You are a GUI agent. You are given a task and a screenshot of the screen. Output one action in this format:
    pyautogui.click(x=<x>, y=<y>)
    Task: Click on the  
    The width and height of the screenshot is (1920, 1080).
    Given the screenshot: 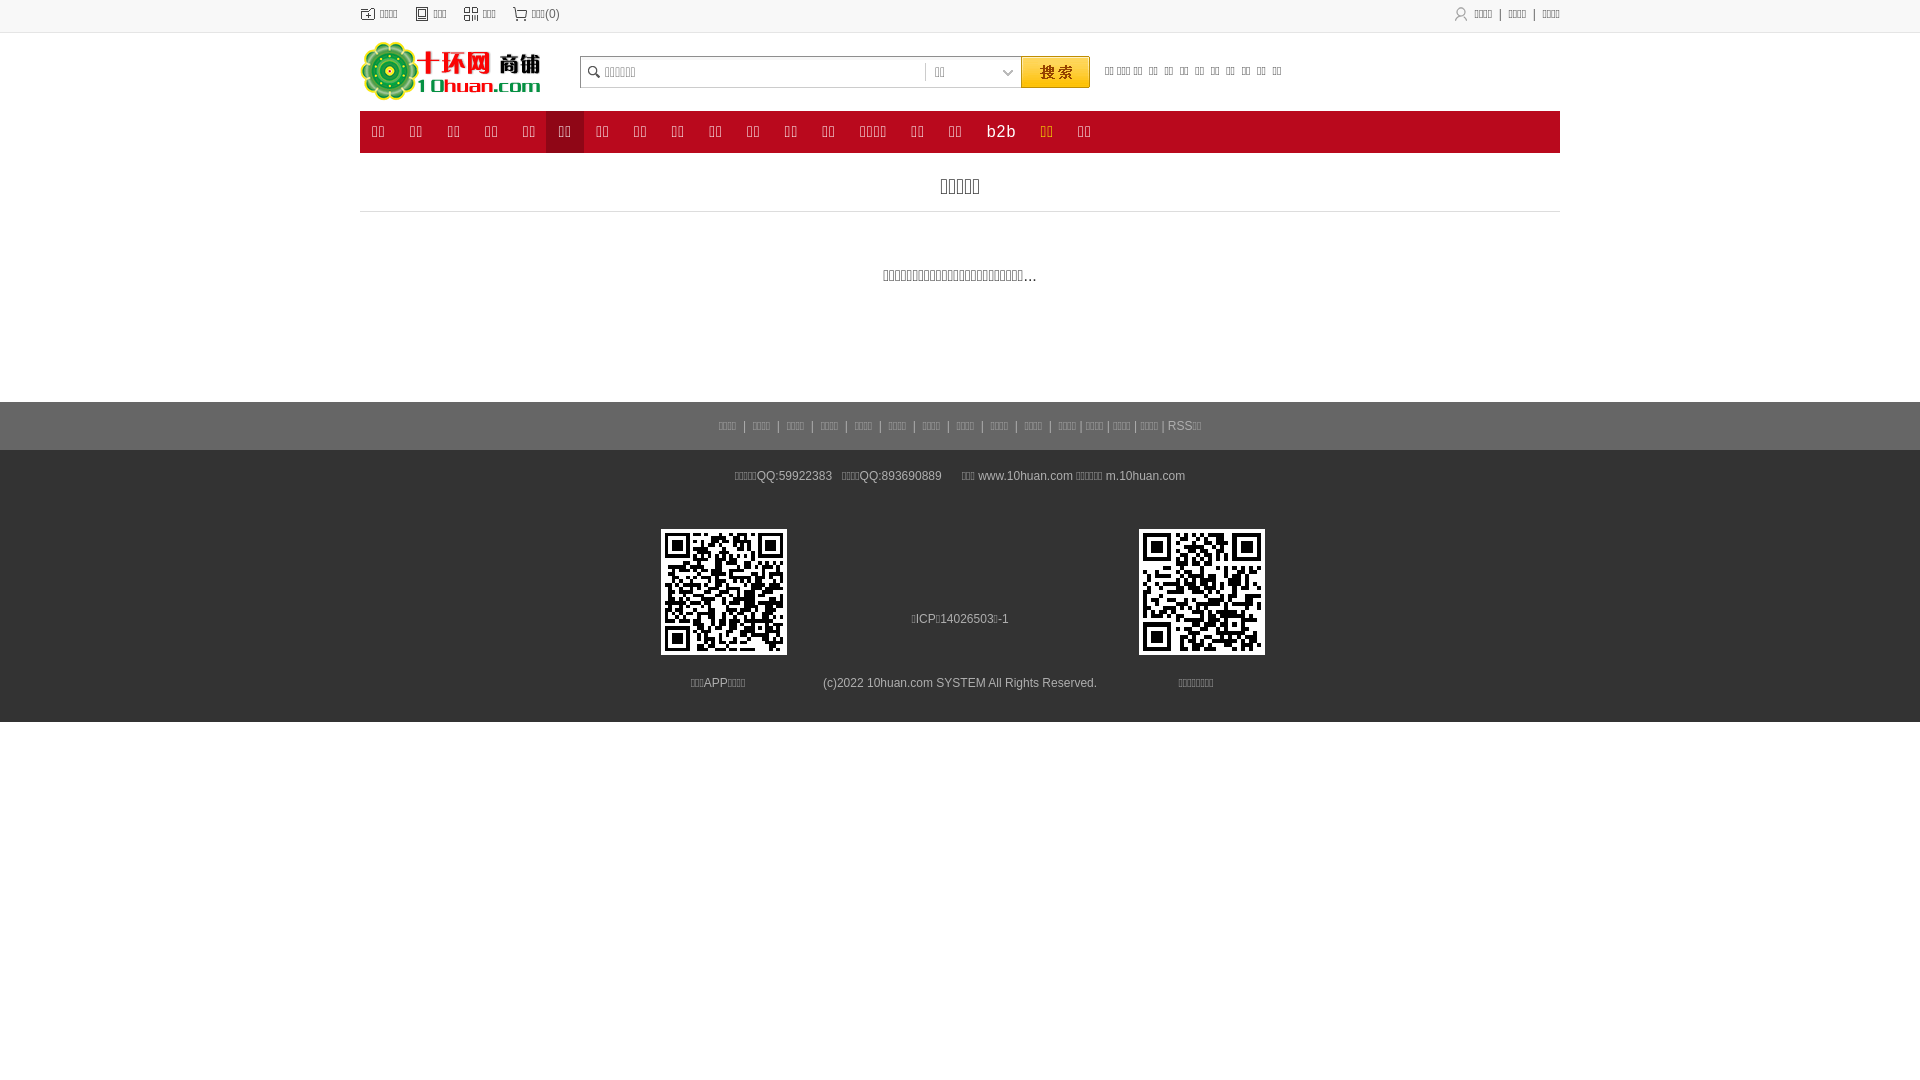 What is the action you would take?
    pyautogui.click(x=1055, y=72)
    